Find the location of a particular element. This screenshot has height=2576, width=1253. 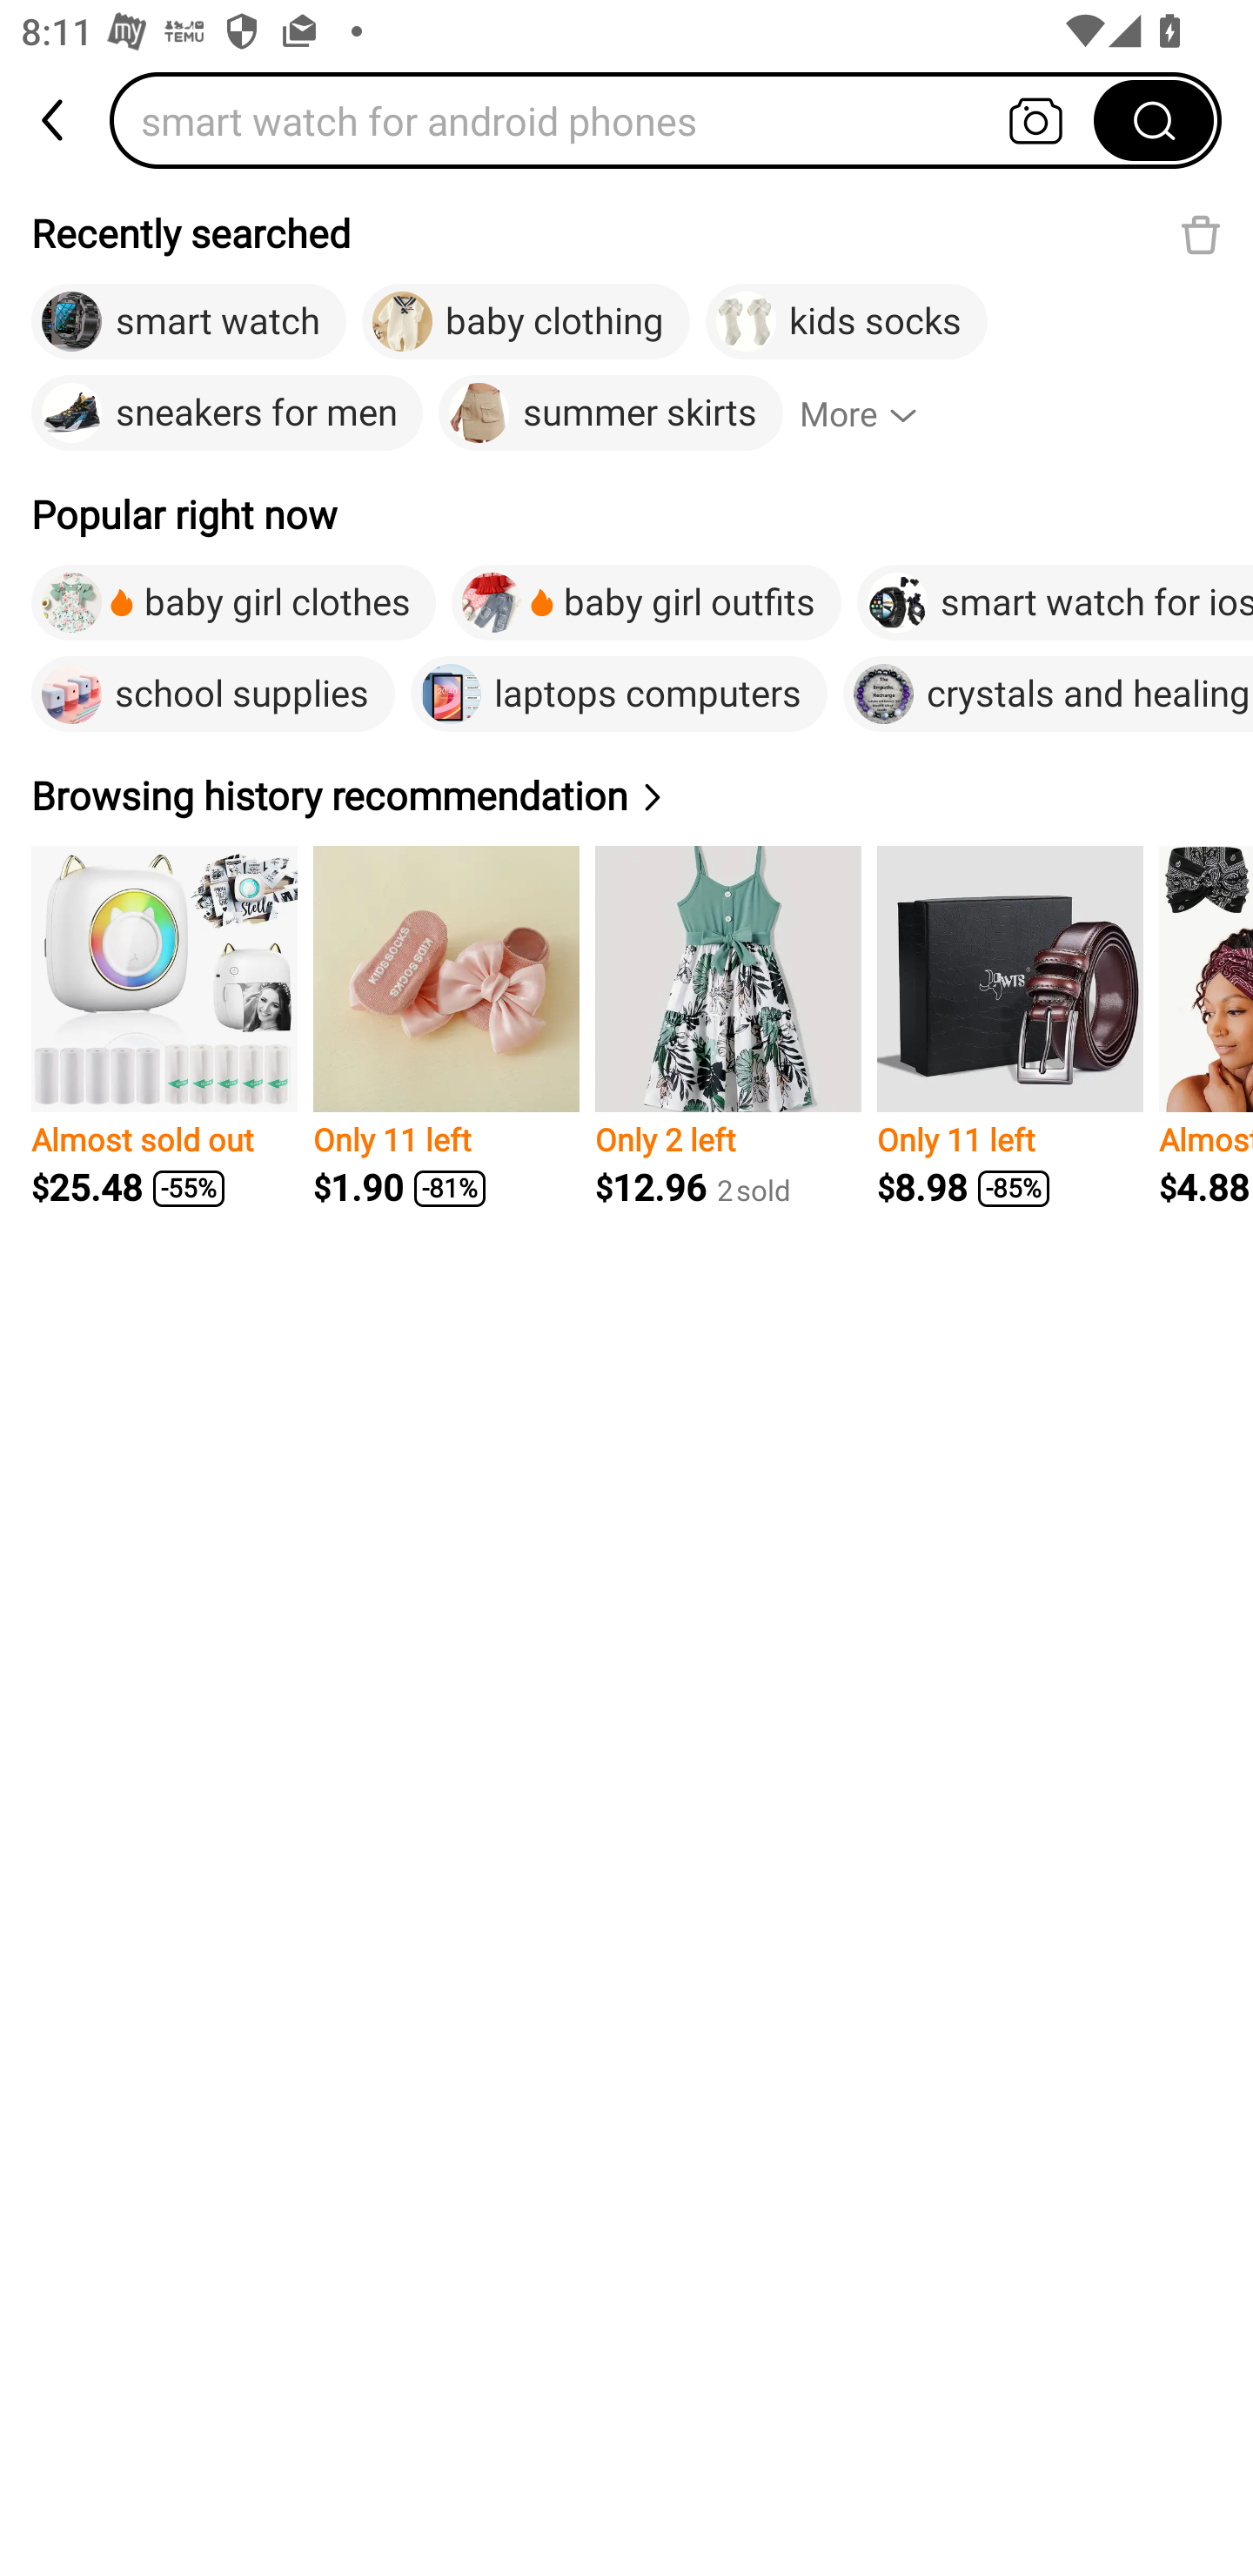

Only 11 left $1.90 -81% is located at coordinates (446, 1027).